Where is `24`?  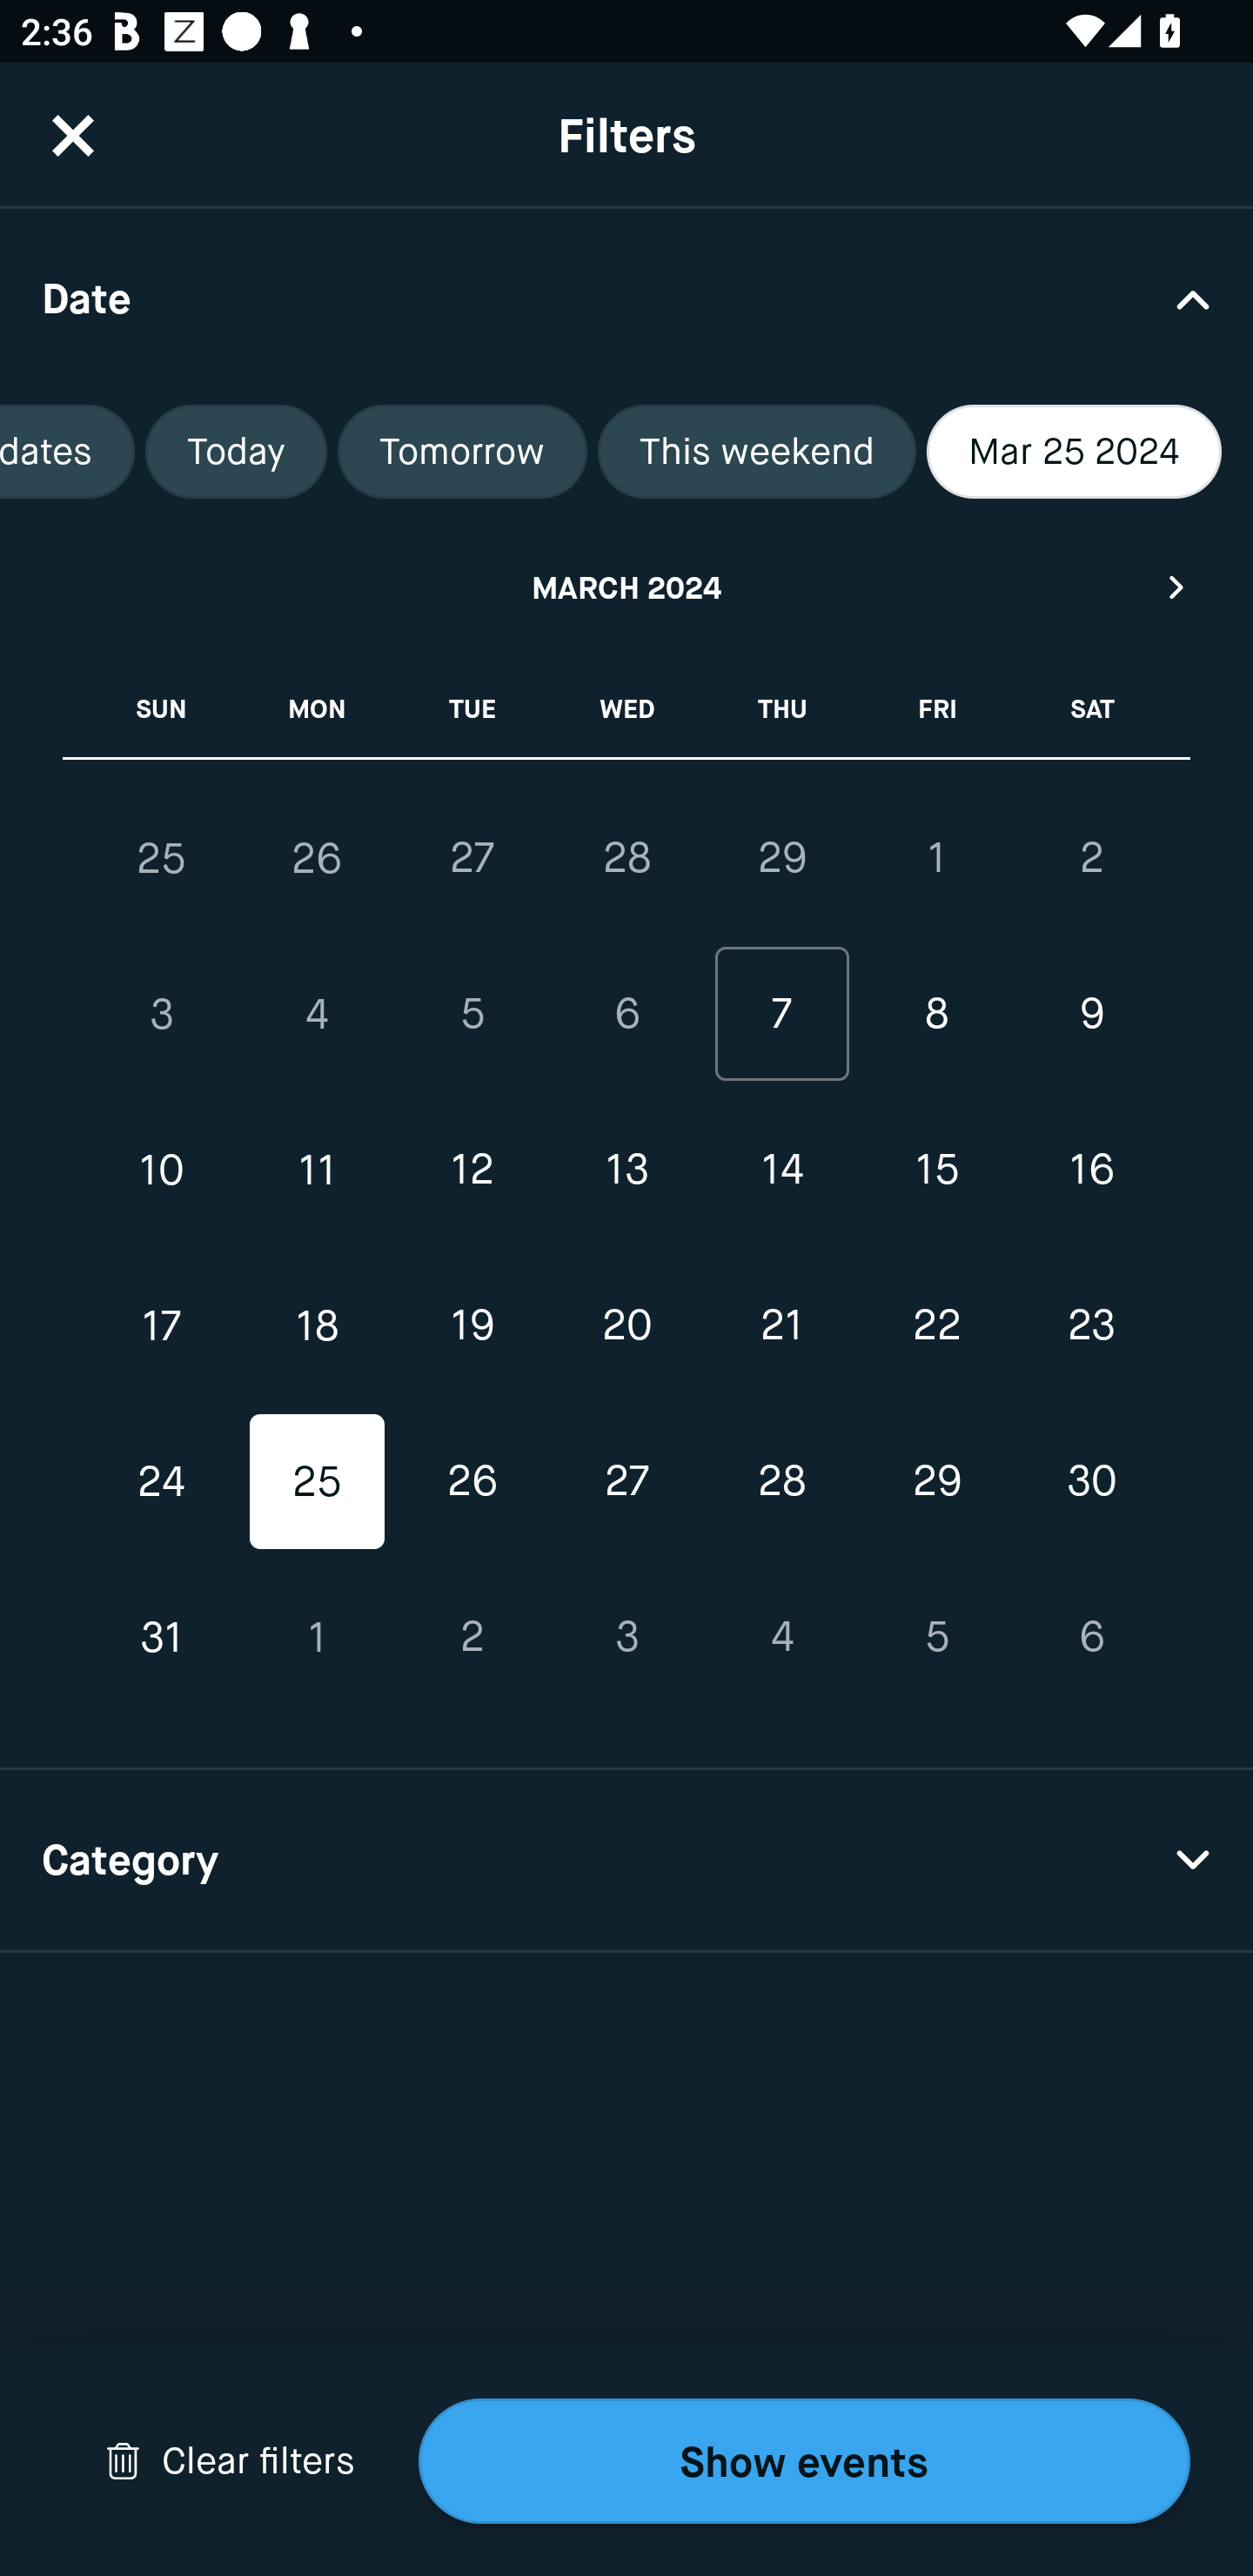
24 is located at coordinates (162, 1481).